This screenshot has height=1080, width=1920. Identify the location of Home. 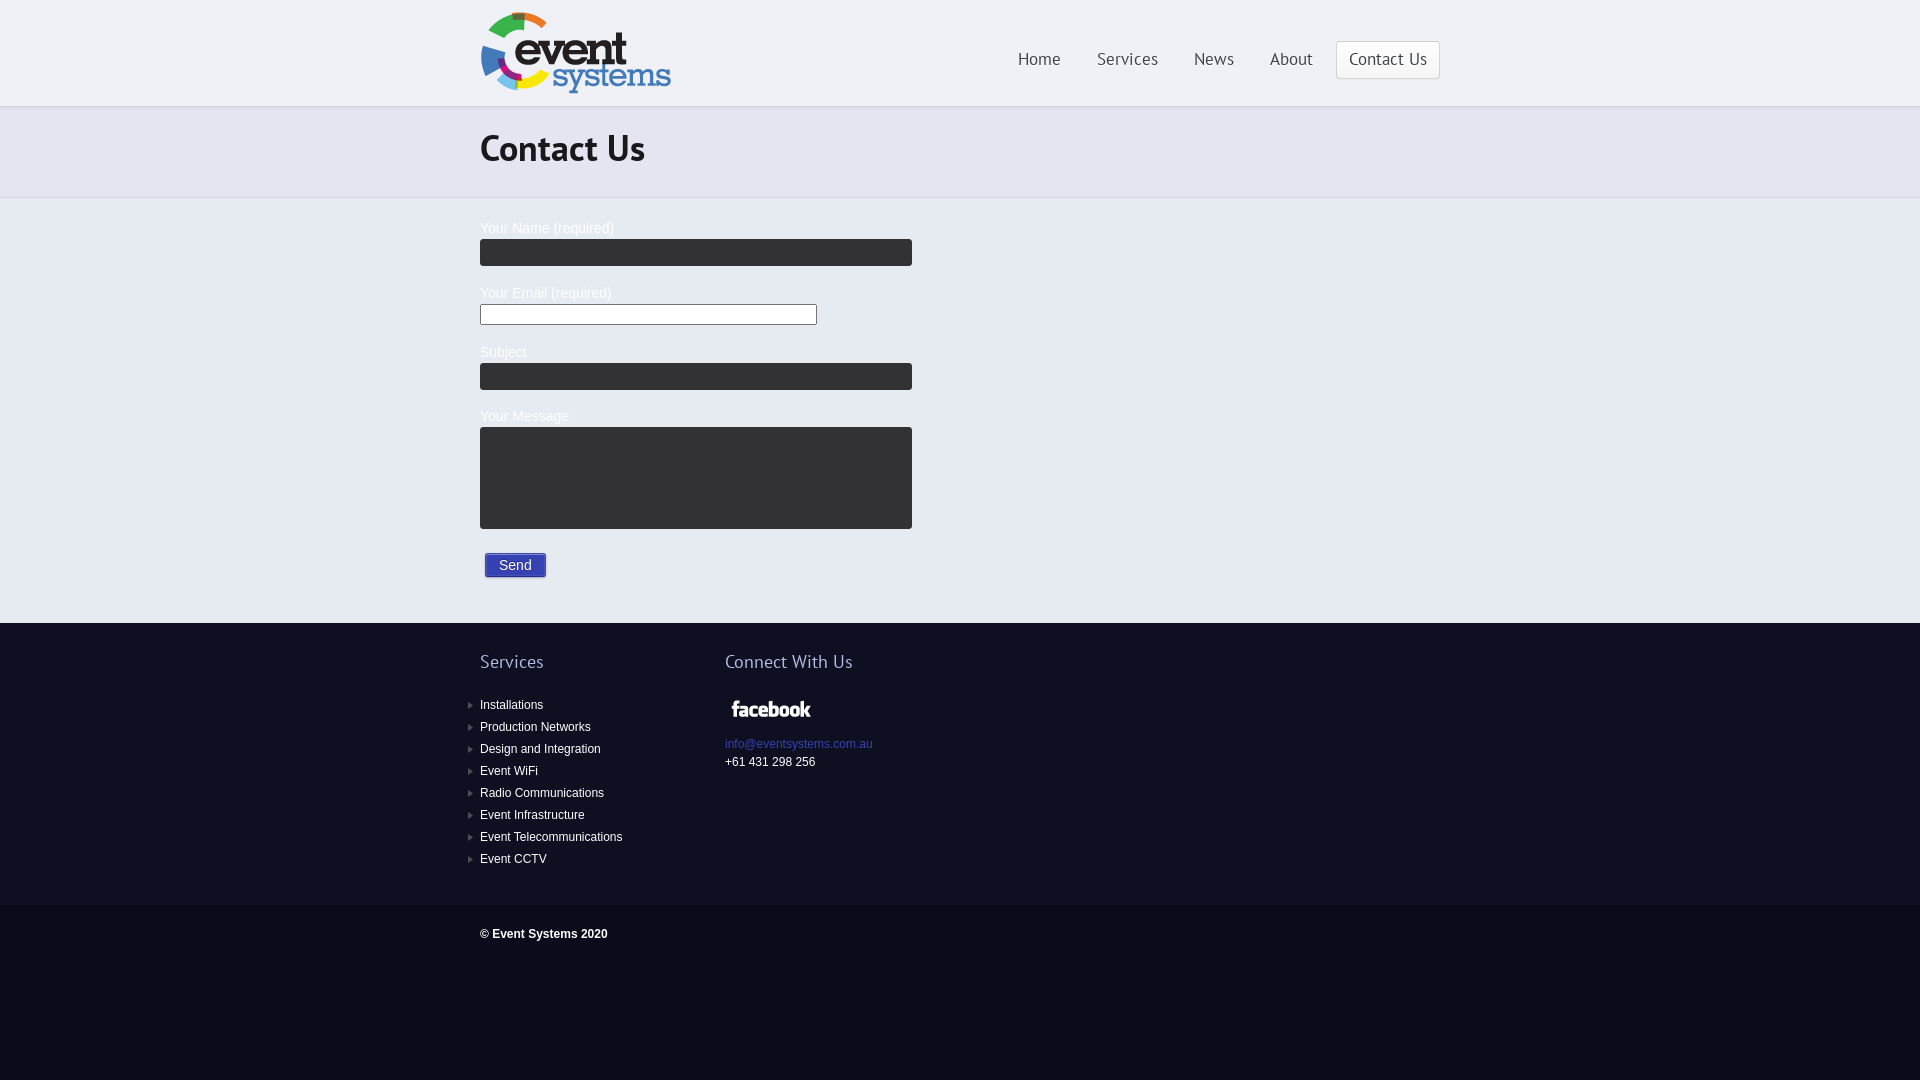
(1040, 60).